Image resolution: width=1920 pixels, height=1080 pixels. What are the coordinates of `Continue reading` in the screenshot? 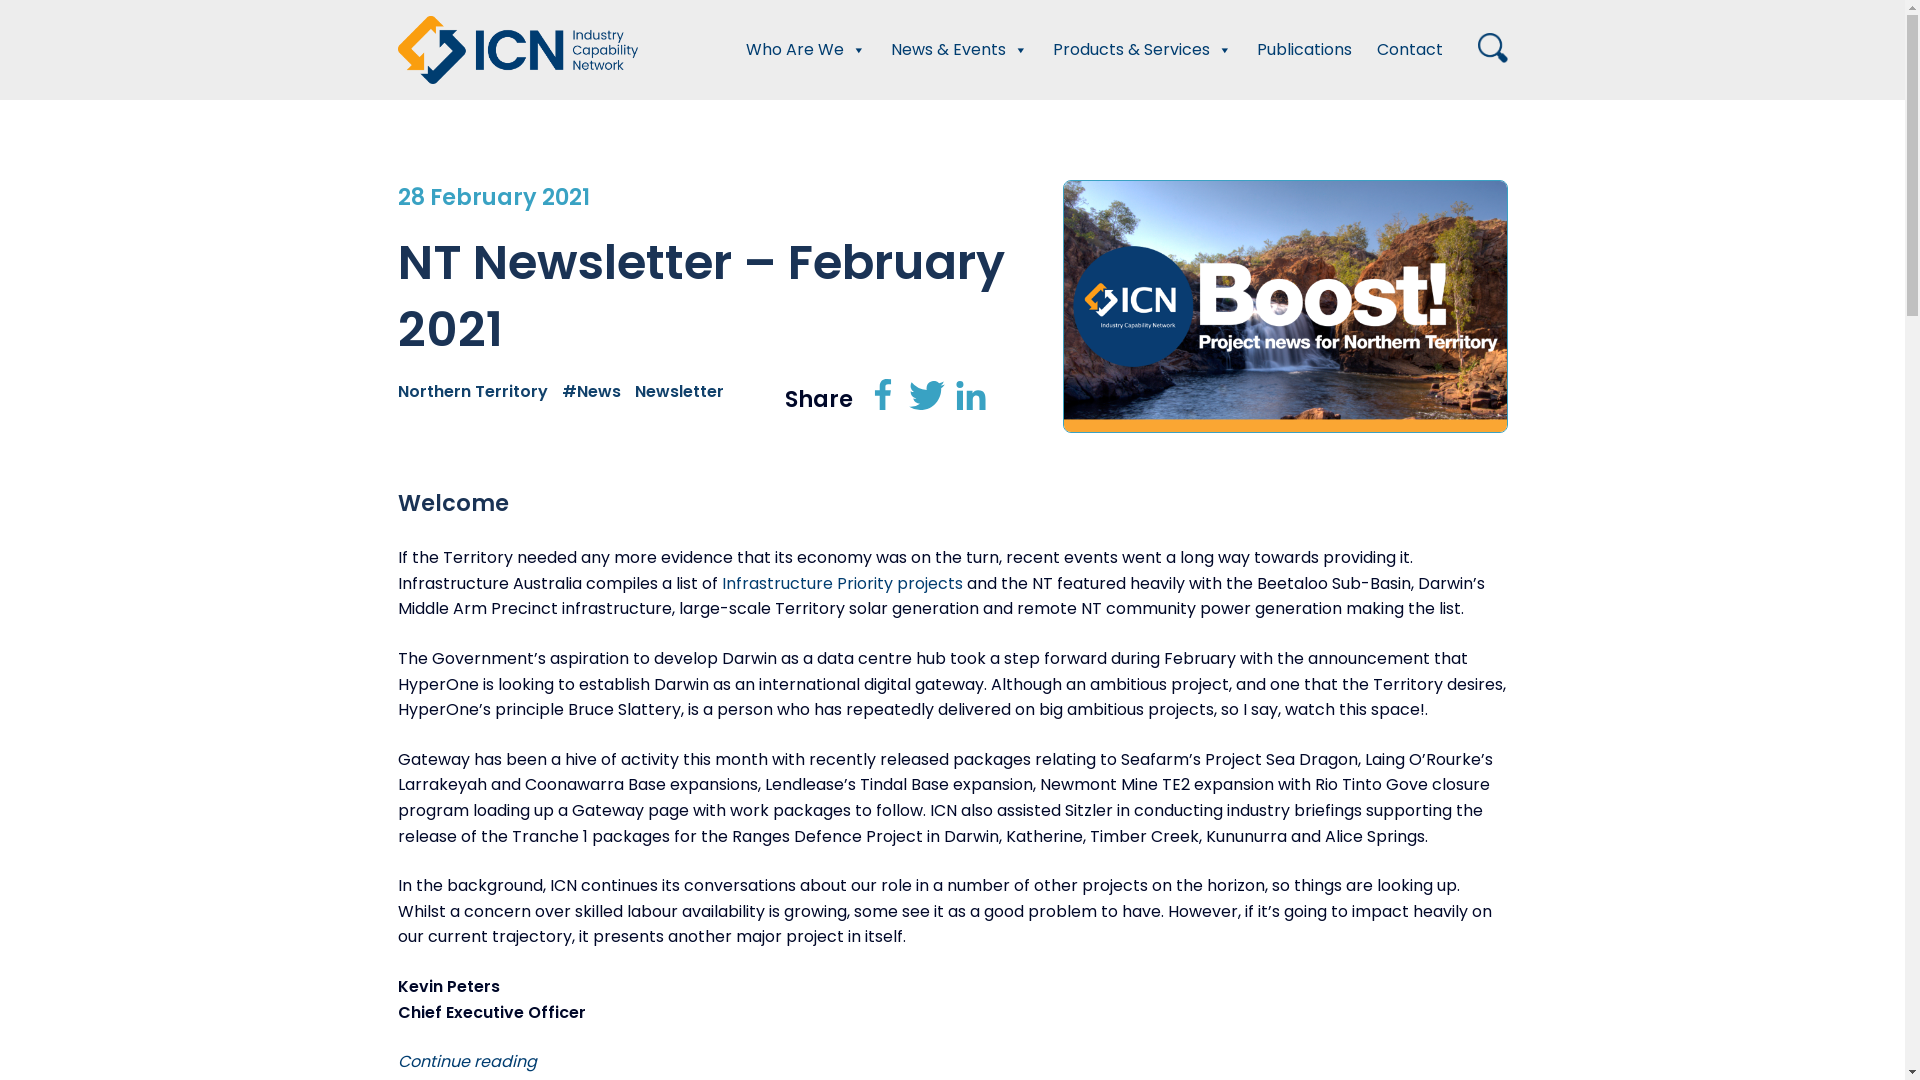 It's located at (468, 1062).